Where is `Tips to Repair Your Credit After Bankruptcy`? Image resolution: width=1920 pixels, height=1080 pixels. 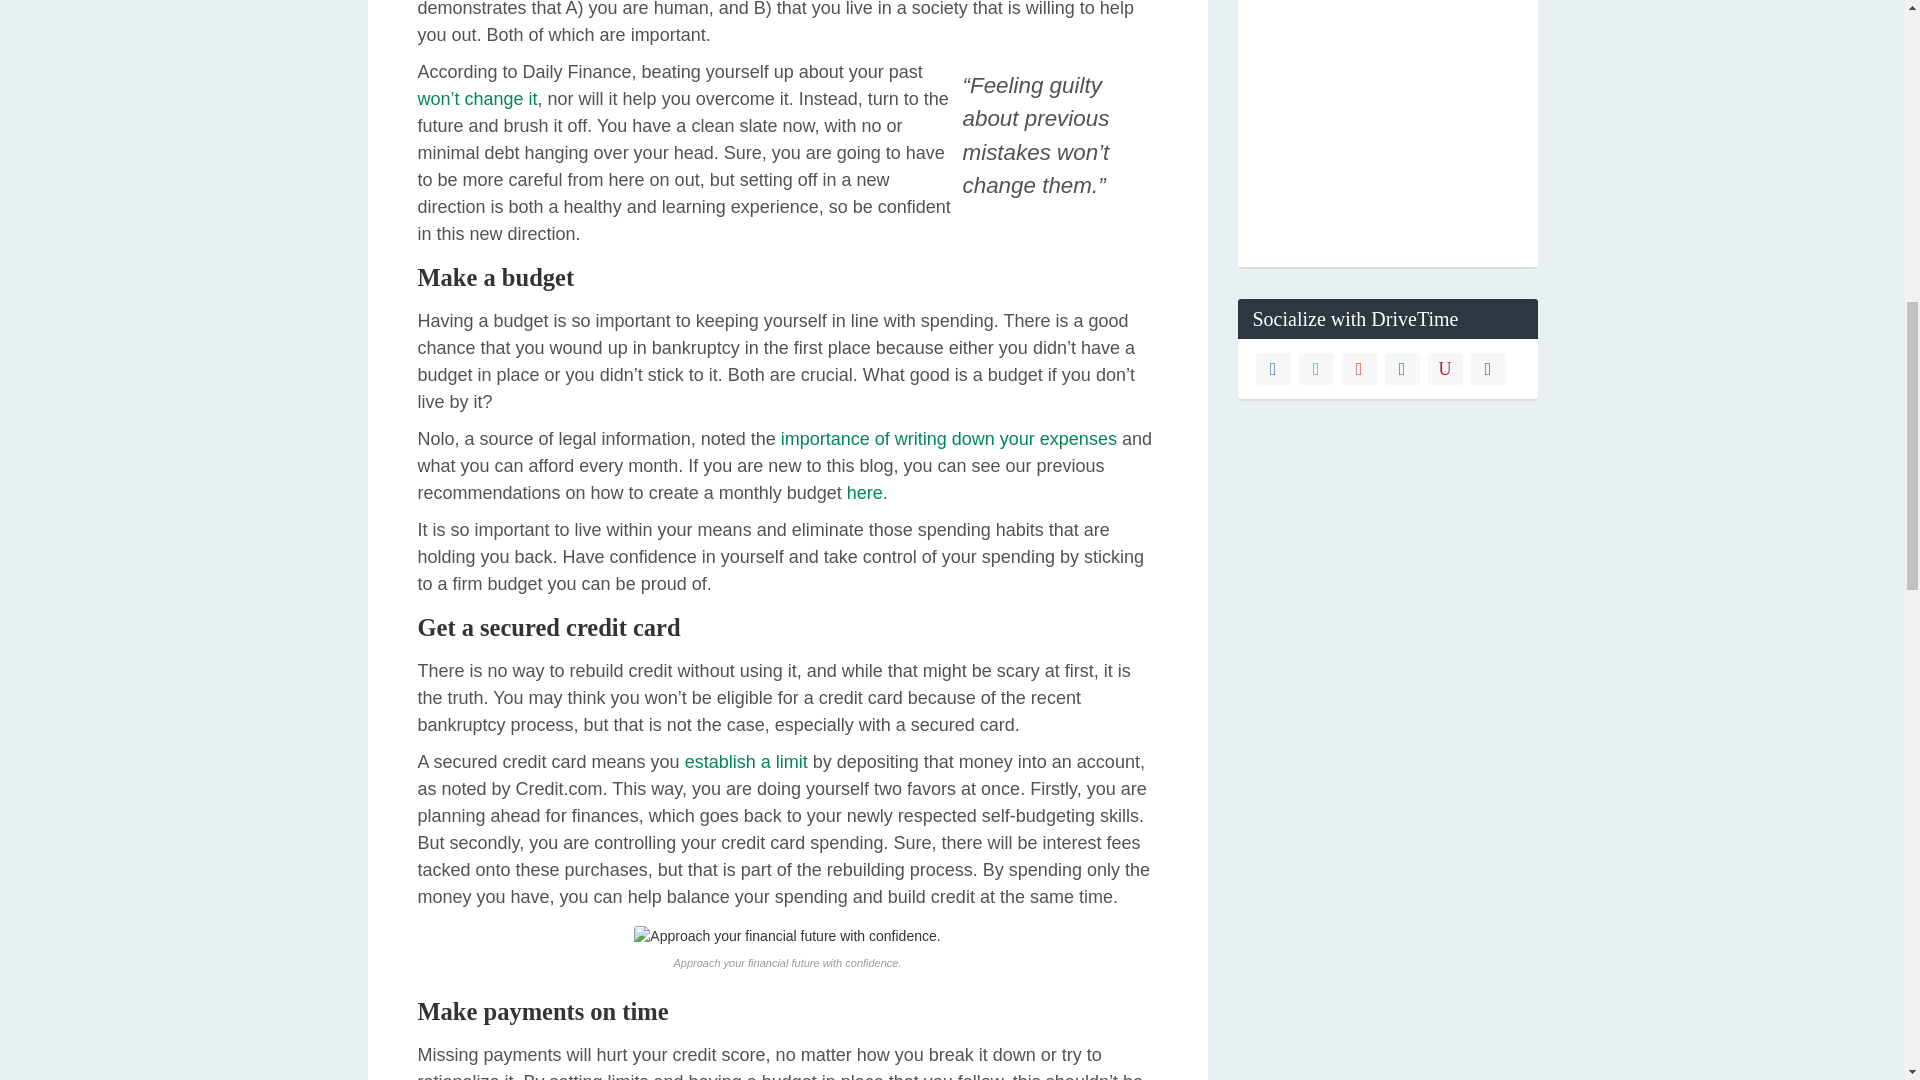 Tips to Repair Your Credit After Bankruptcy is located at coordinates (949, 438).